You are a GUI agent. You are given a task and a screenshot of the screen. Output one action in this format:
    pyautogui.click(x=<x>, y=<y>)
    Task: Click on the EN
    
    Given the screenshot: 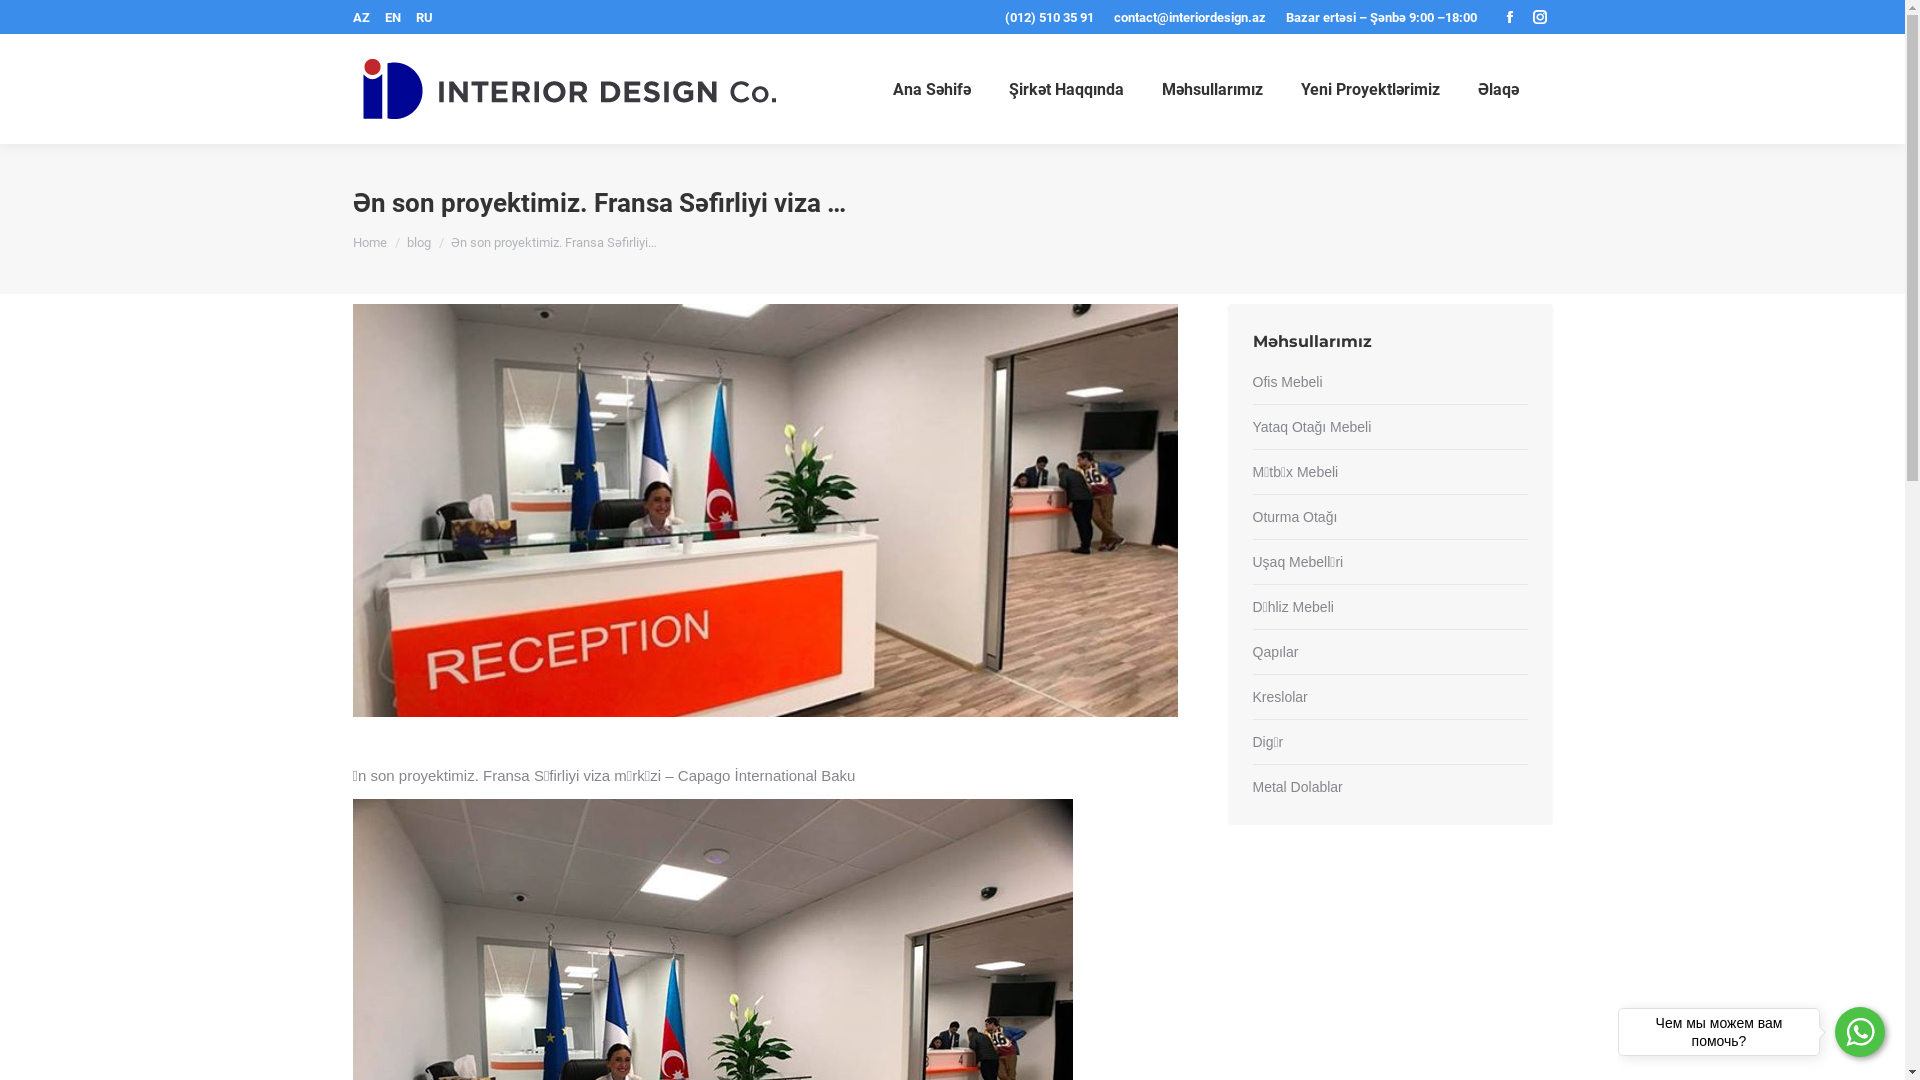 What is the action you would take?
    pyautogui.click(x=394, y=18)
    